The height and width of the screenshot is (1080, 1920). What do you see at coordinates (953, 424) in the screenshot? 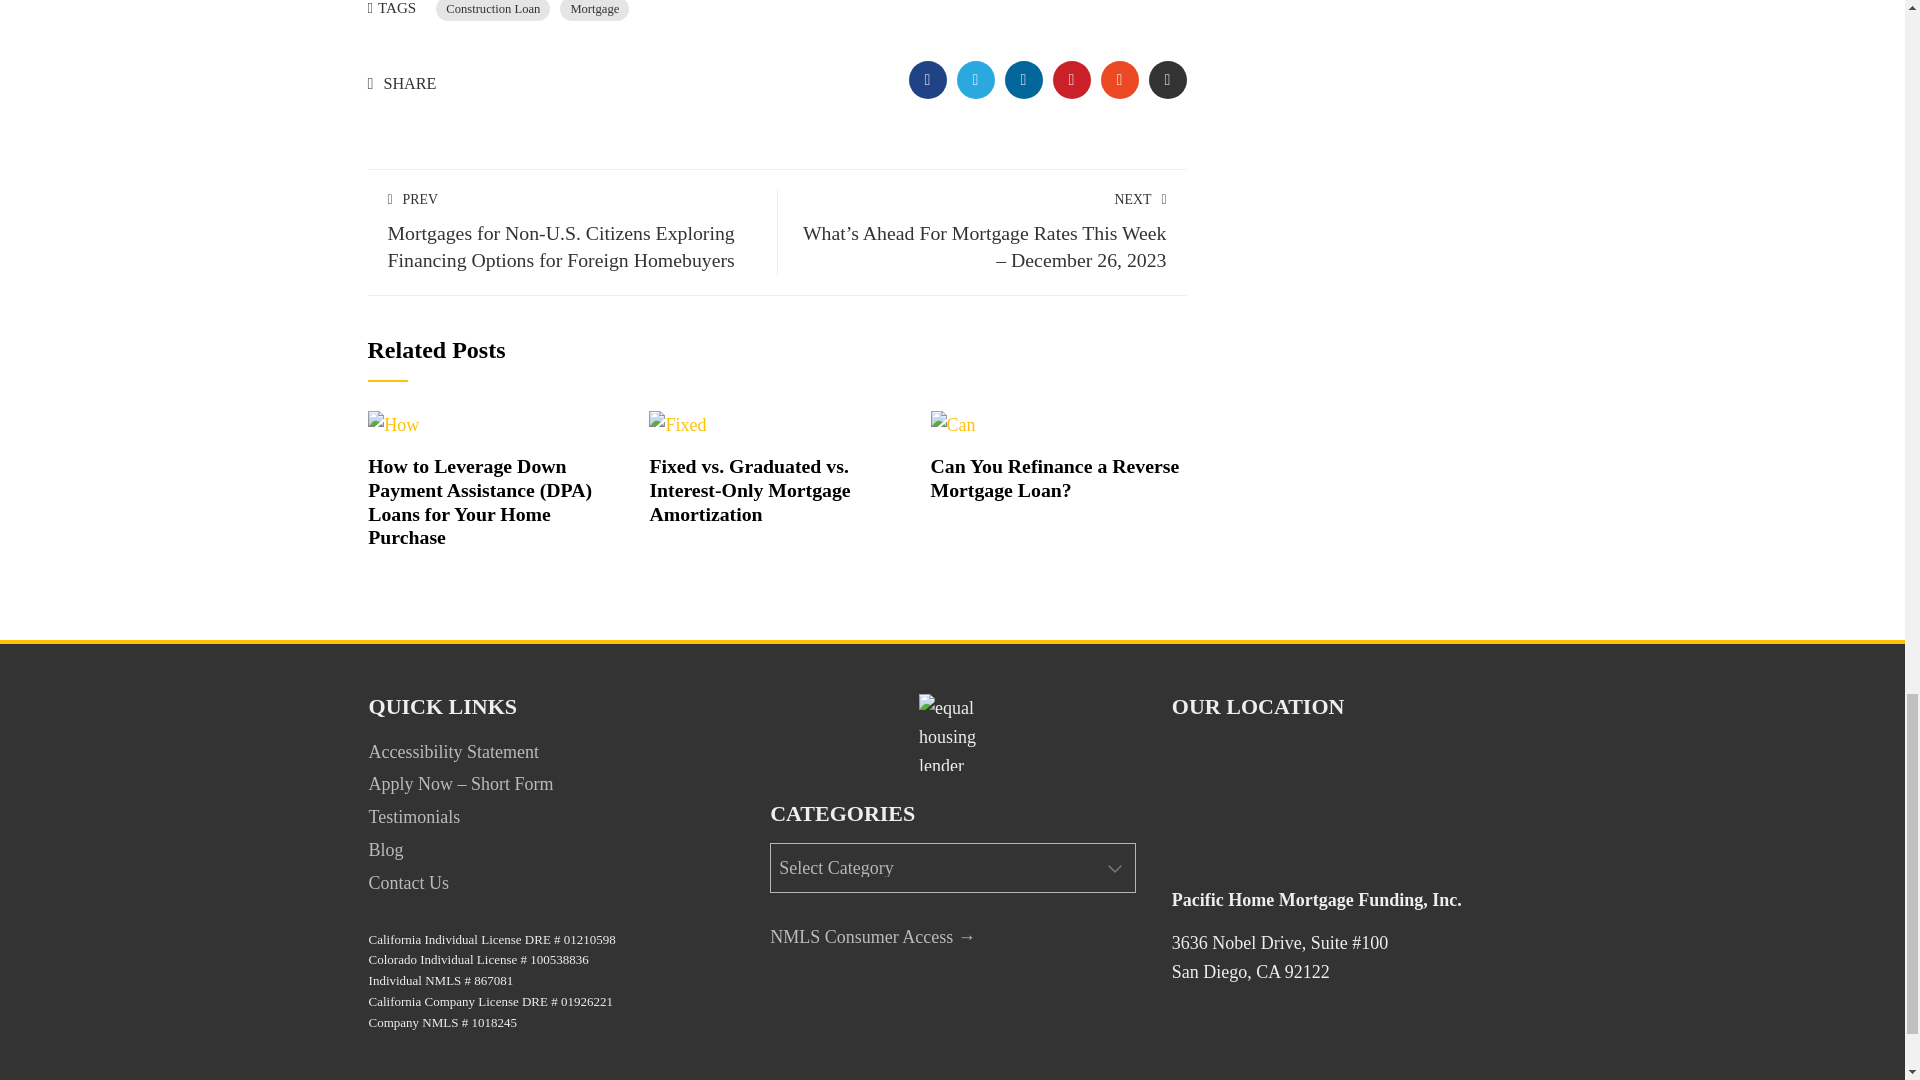
I see `Can You Refinance a Reverse Mortgage Loan?` at bounding box center [953, 424].